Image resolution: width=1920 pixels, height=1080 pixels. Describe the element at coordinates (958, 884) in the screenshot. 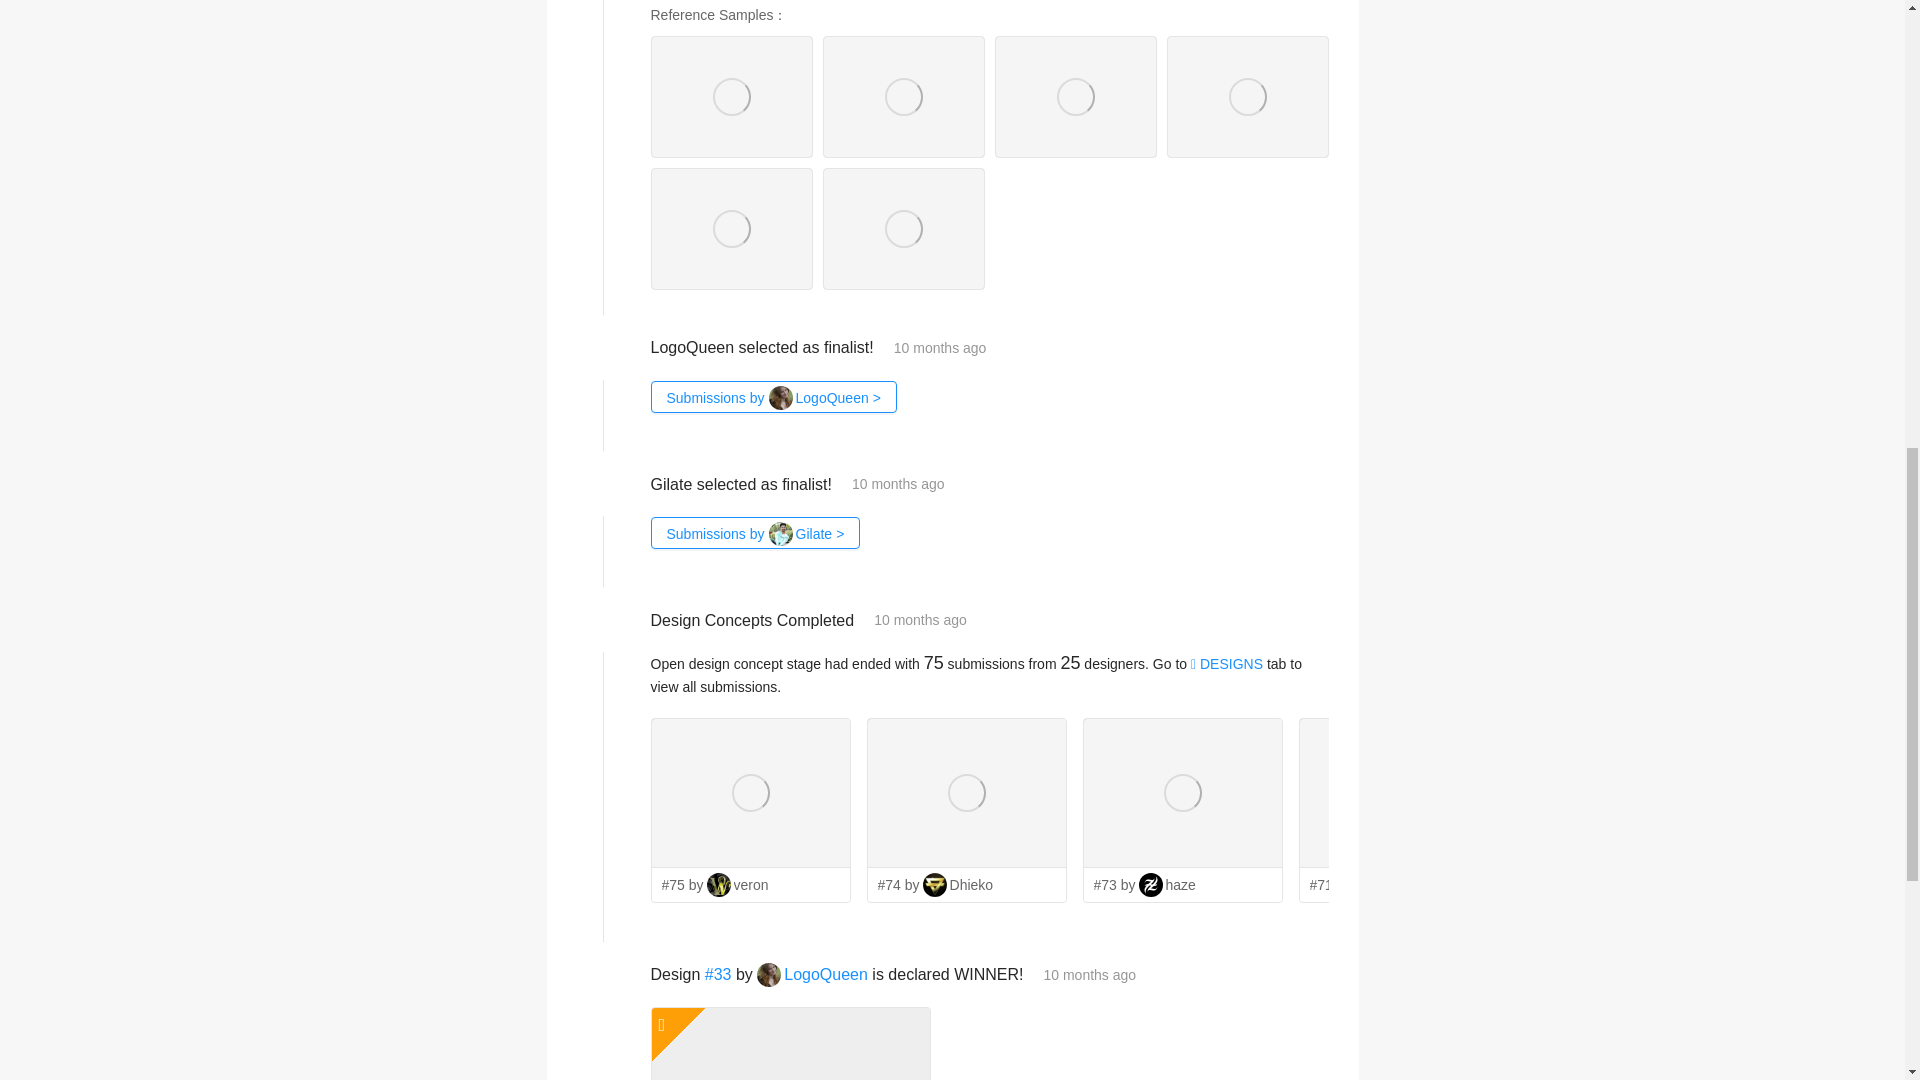

I see `Dhieko` at that location.